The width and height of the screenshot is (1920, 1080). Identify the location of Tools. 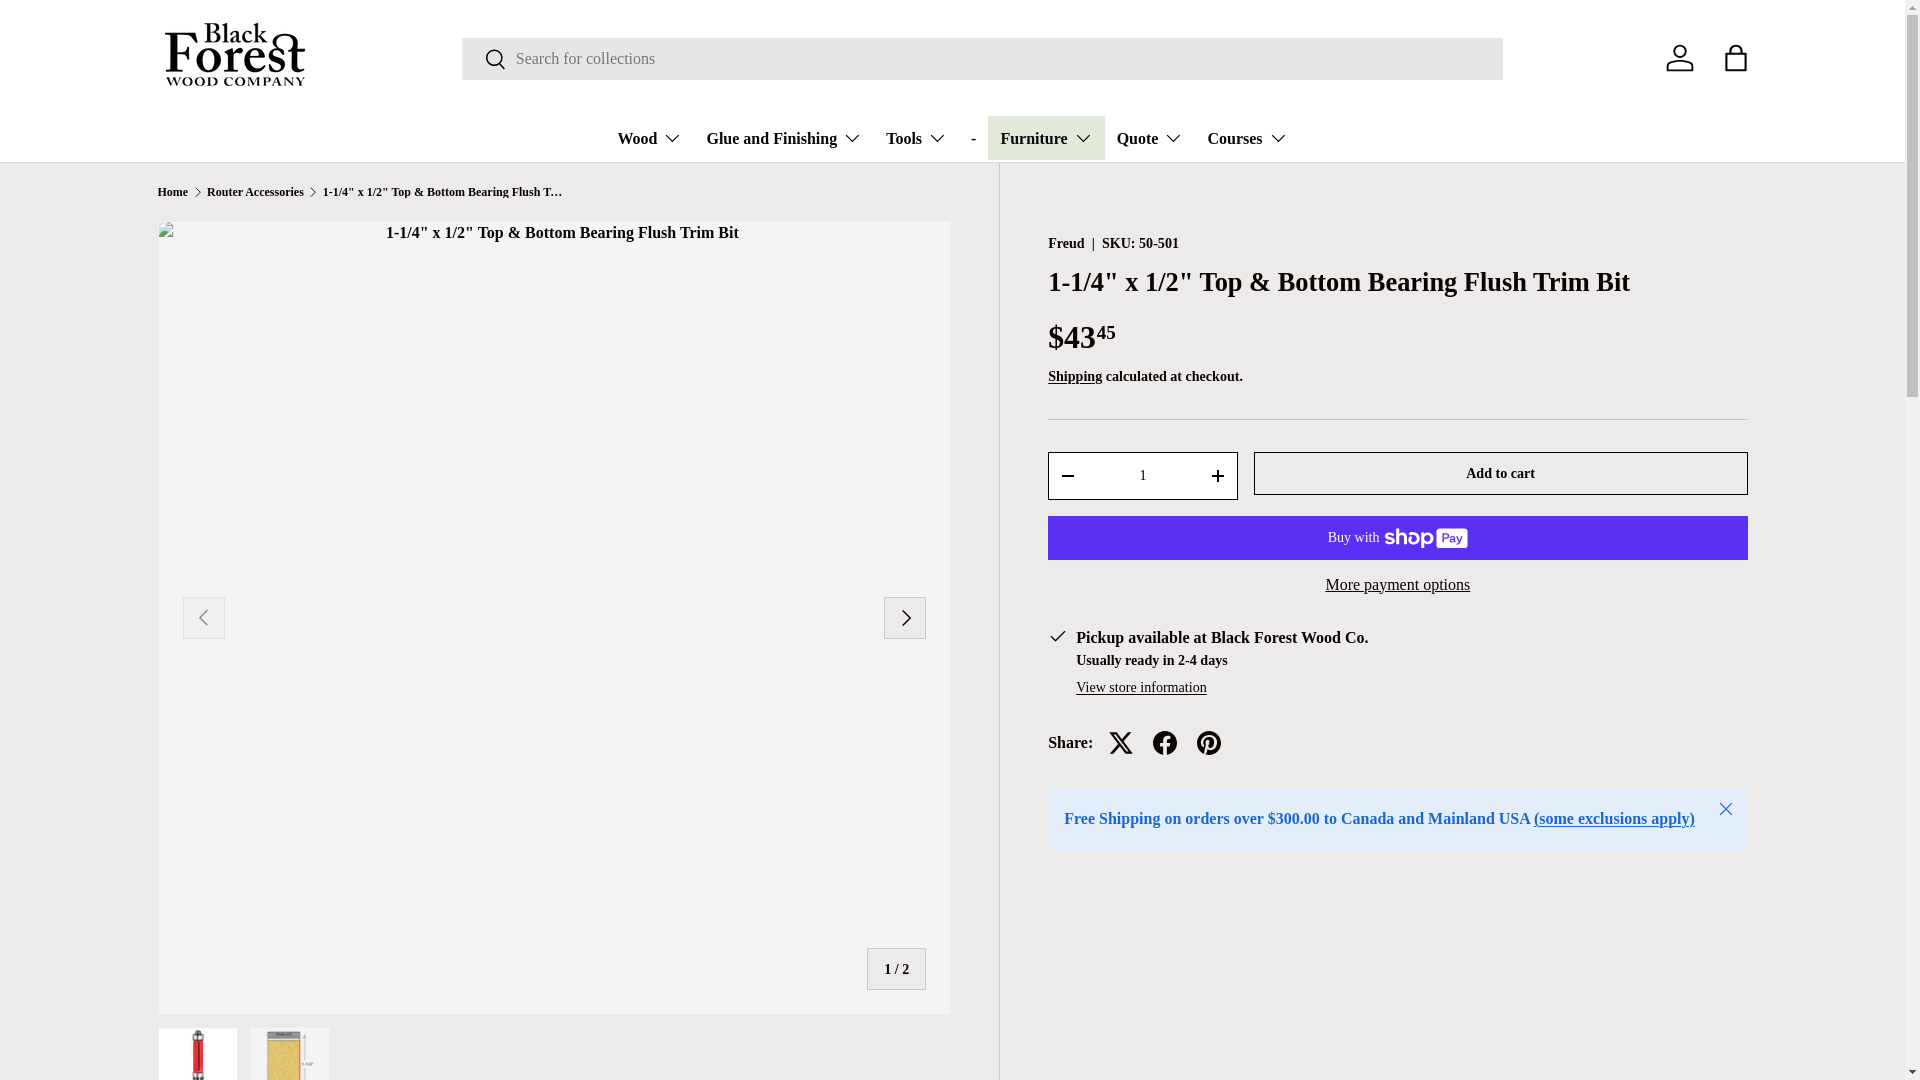
(916, 137).